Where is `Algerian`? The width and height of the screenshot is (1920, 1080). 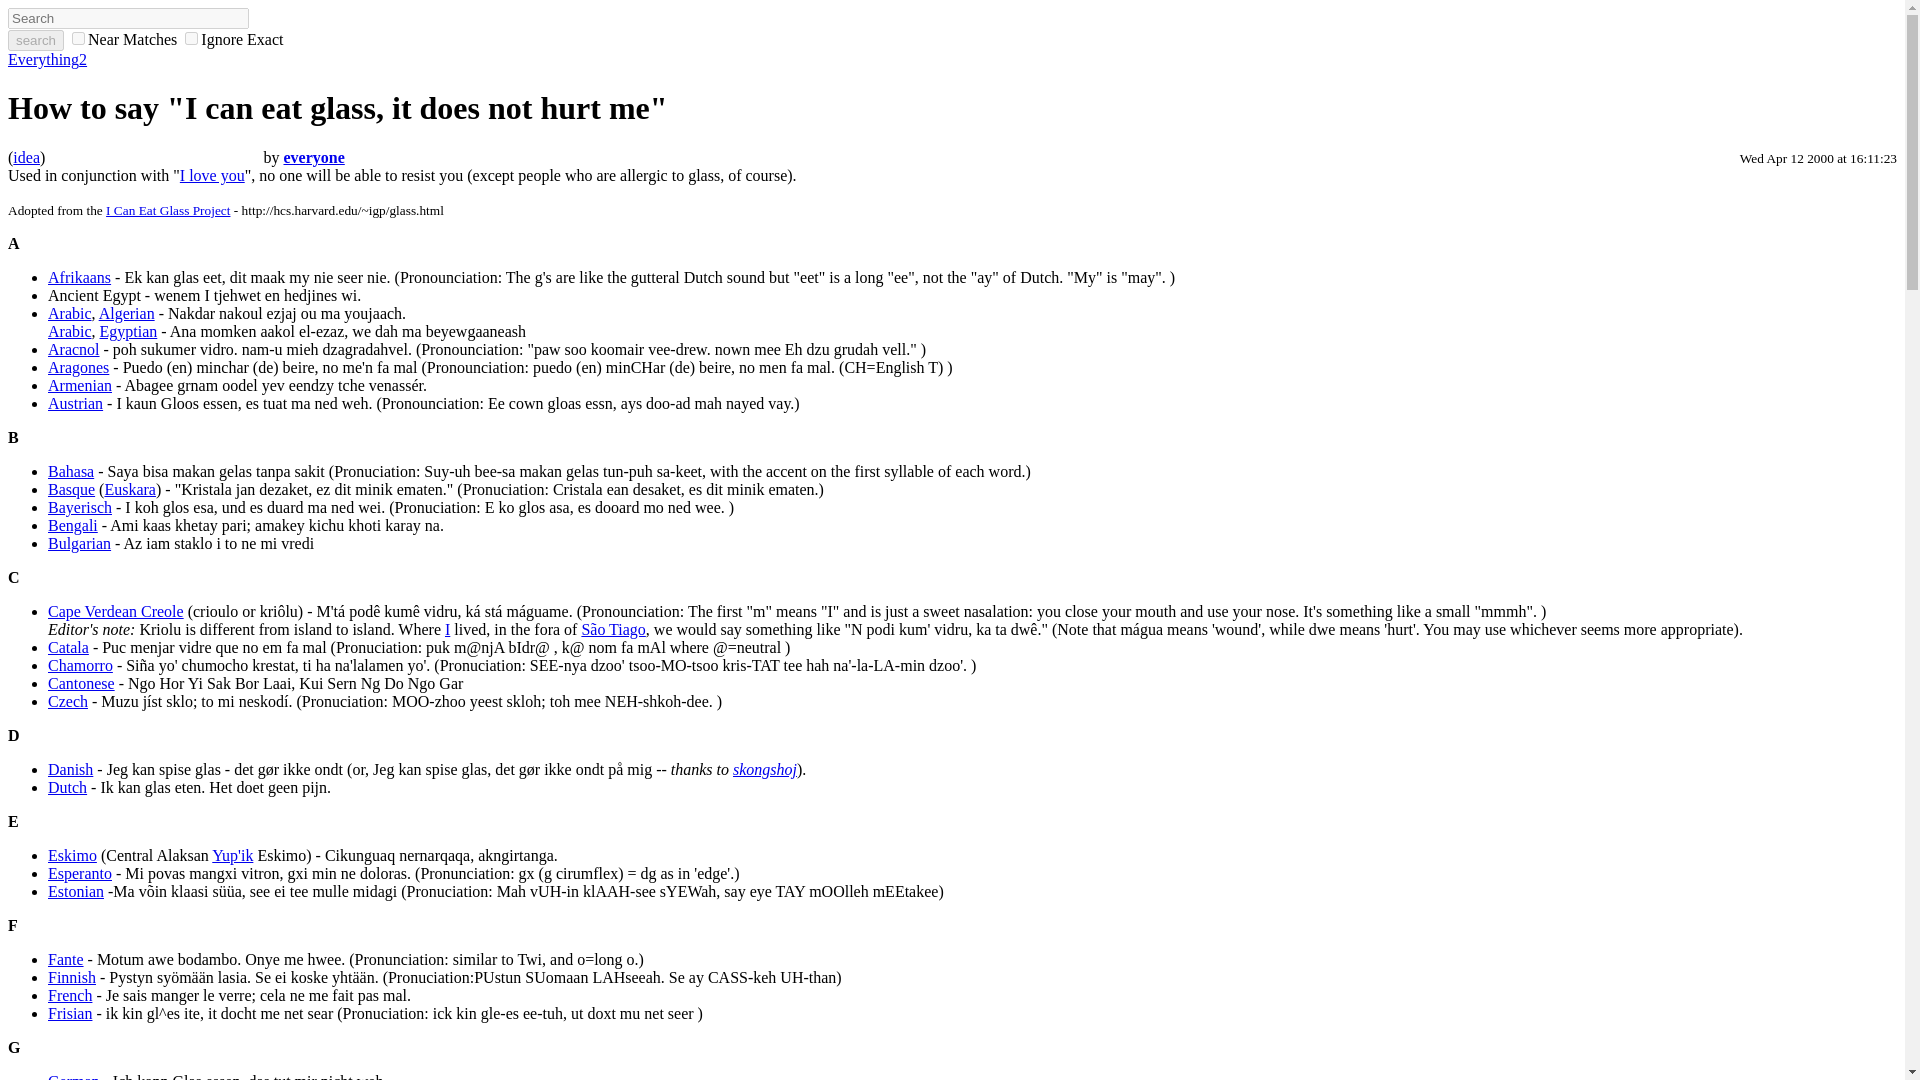 Algerian is located at coordinates (127, 312).